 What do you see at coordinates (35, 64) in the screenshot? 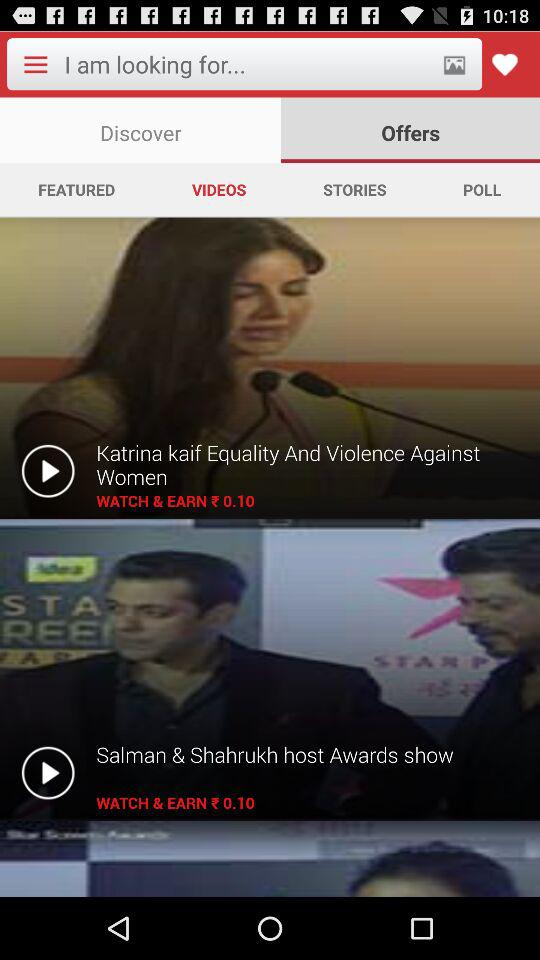
I see `toggle menu` at bounding box center [35, 64].